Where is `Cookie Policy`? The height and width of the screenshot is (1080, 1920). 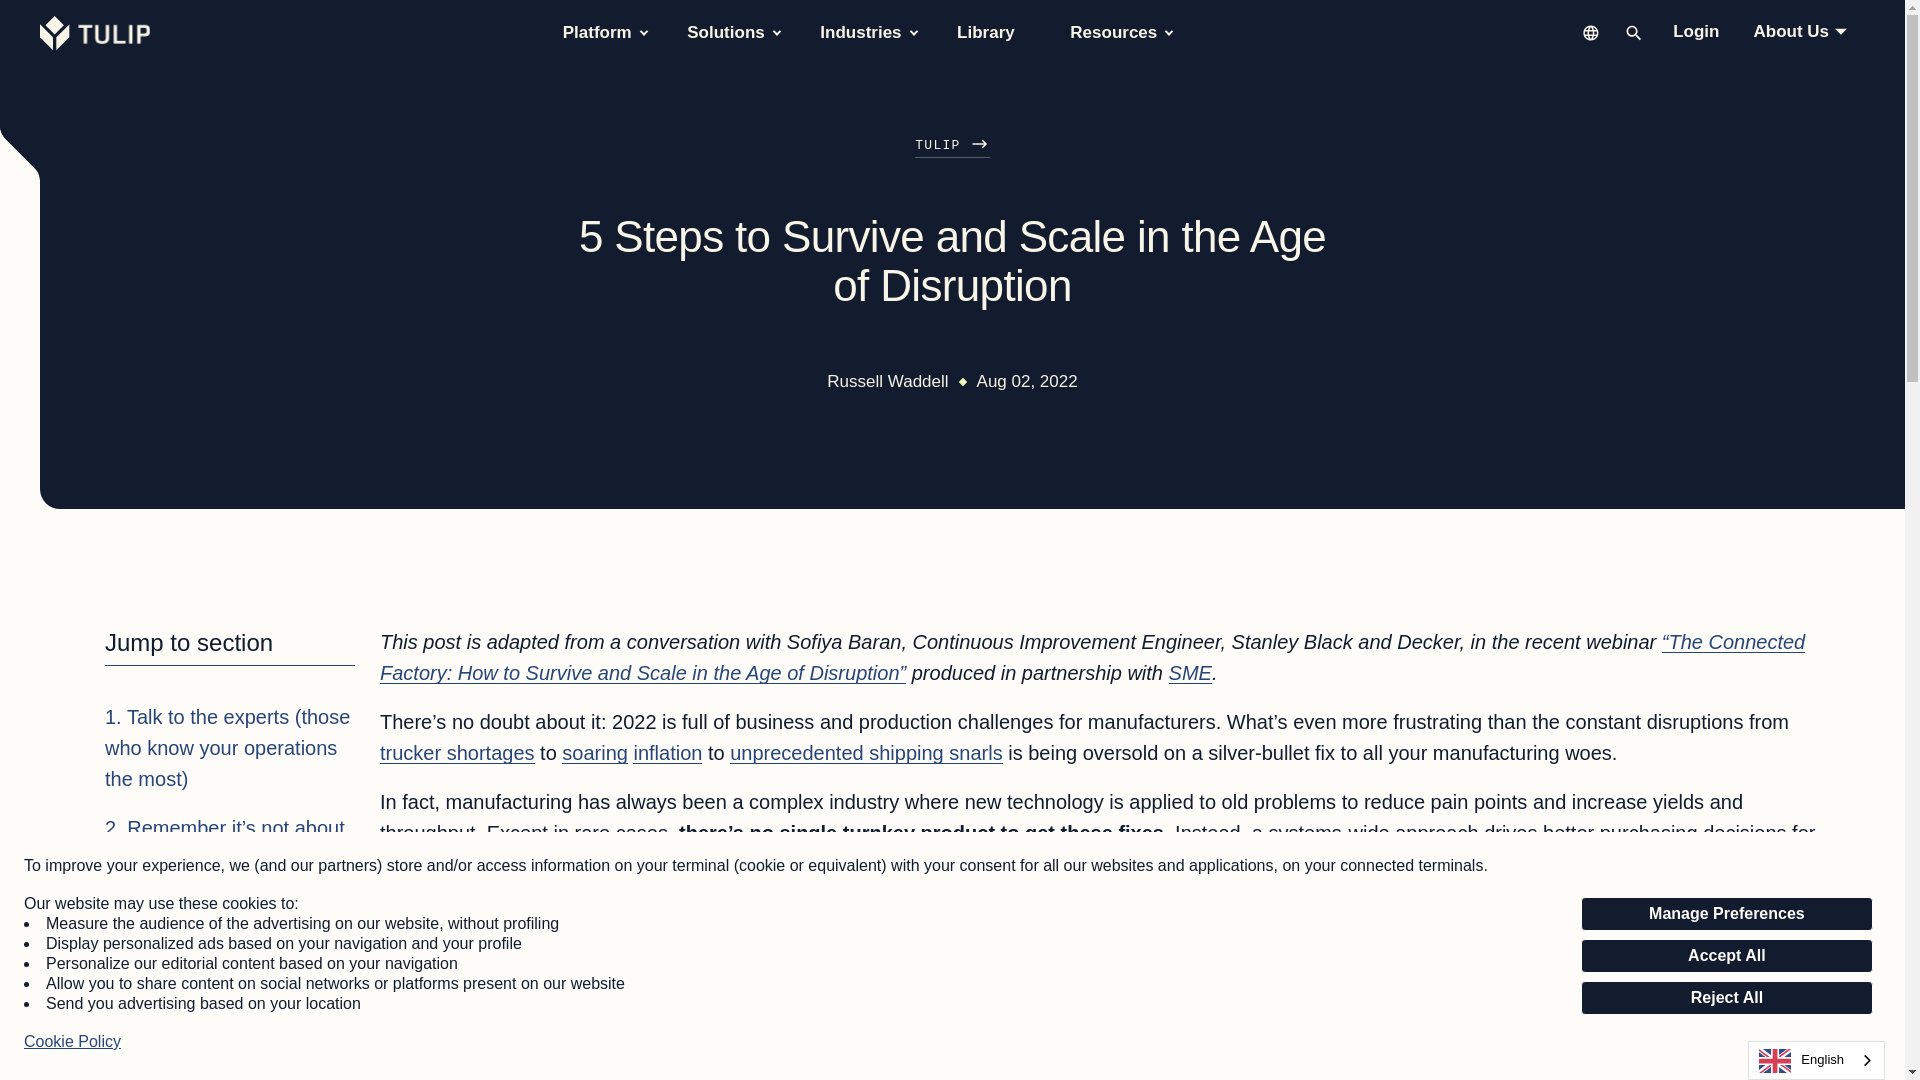
Cookie Policy is located at coordinates (72, 1042).